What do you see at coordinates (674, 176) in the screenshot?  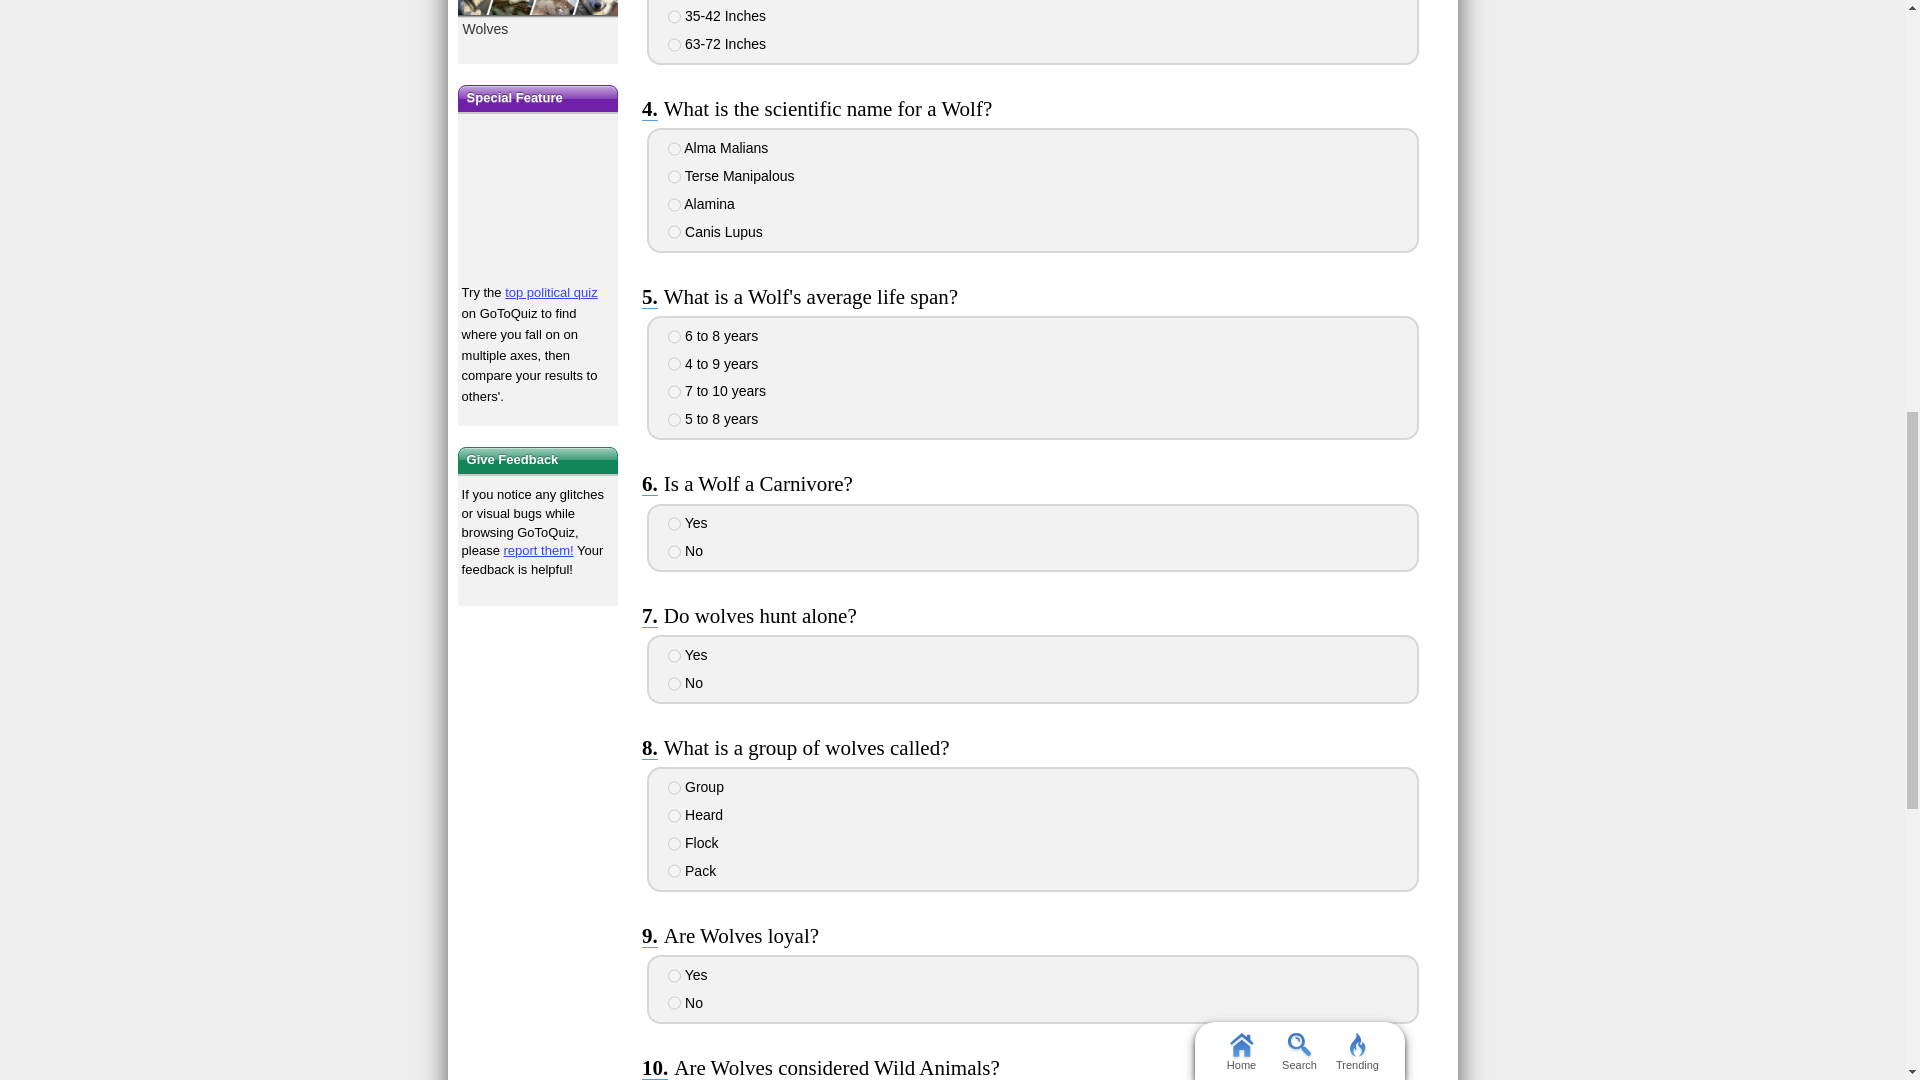 I see `2` at bounding box center [674, 176].